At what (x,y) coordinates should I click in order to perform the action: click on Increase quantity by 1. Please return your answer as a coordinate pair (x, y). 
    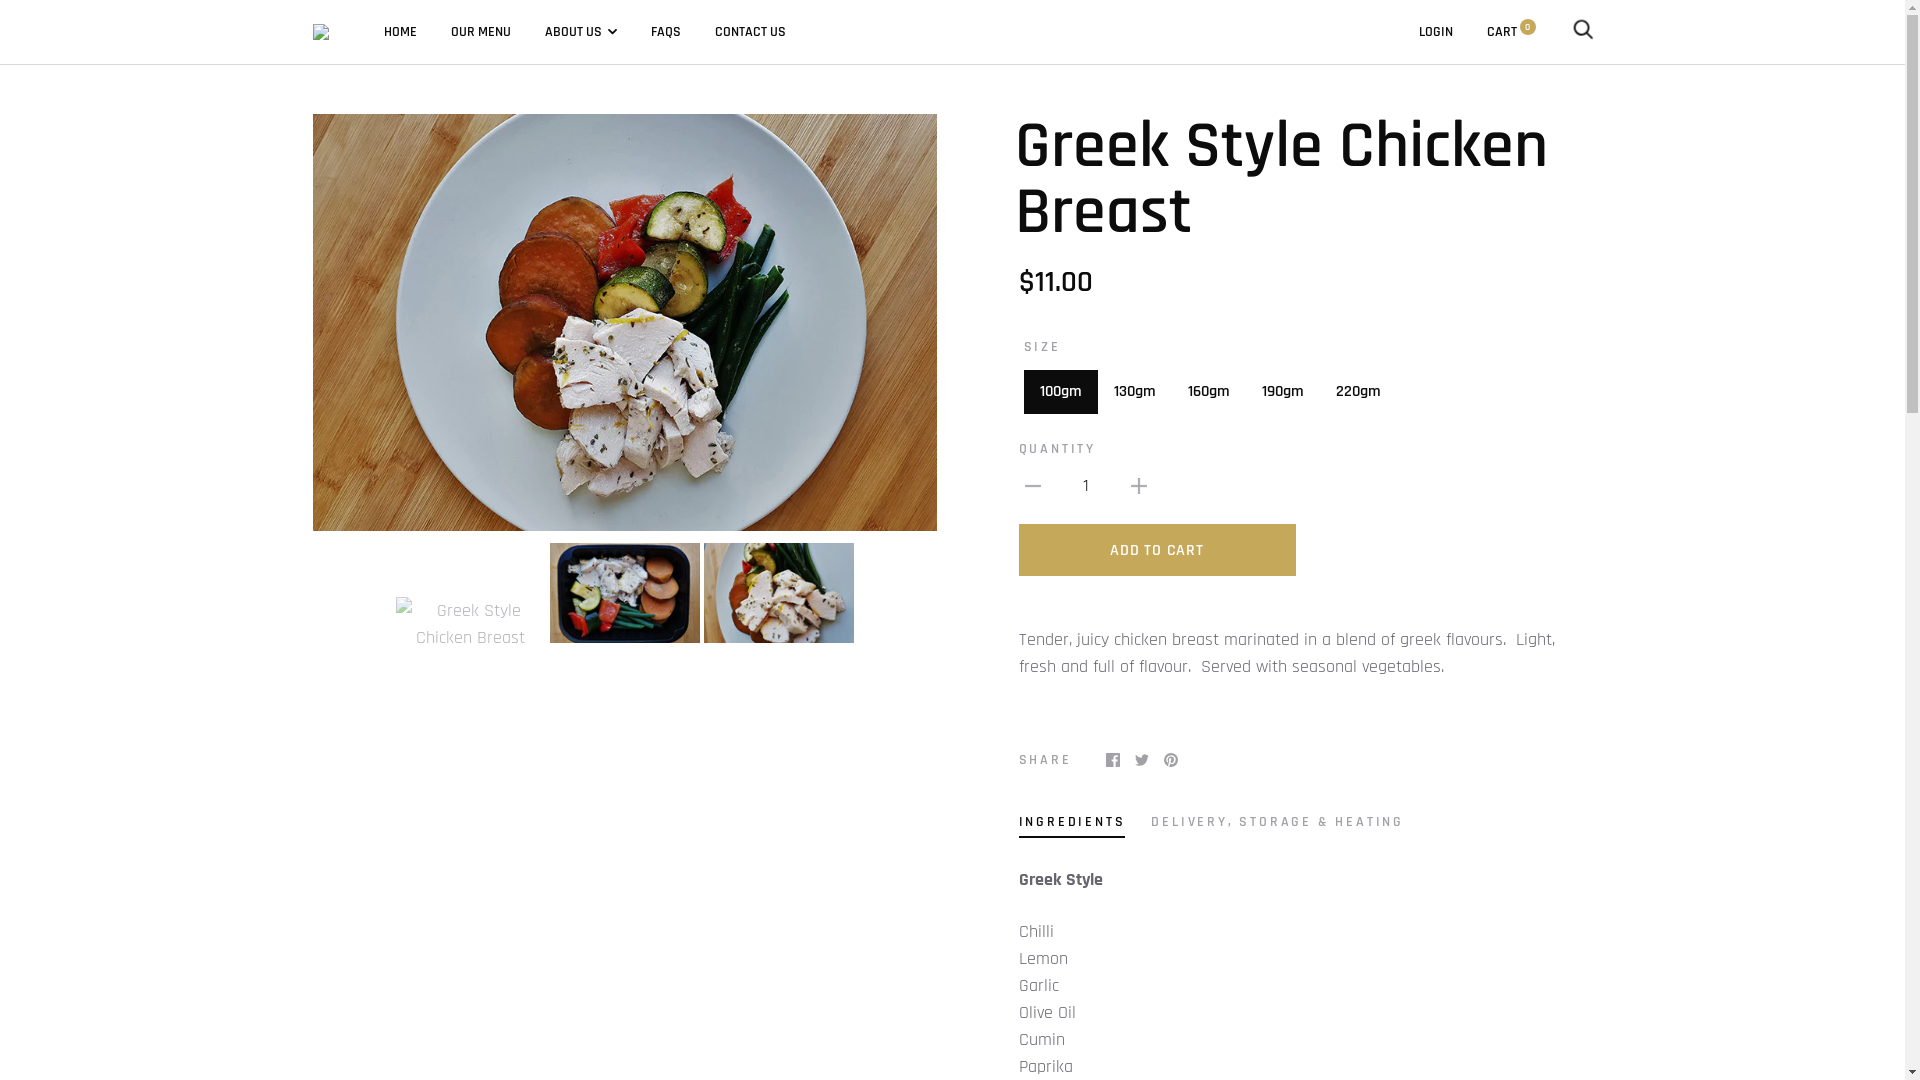
    Looking at the image, I should click on (1138, 486).